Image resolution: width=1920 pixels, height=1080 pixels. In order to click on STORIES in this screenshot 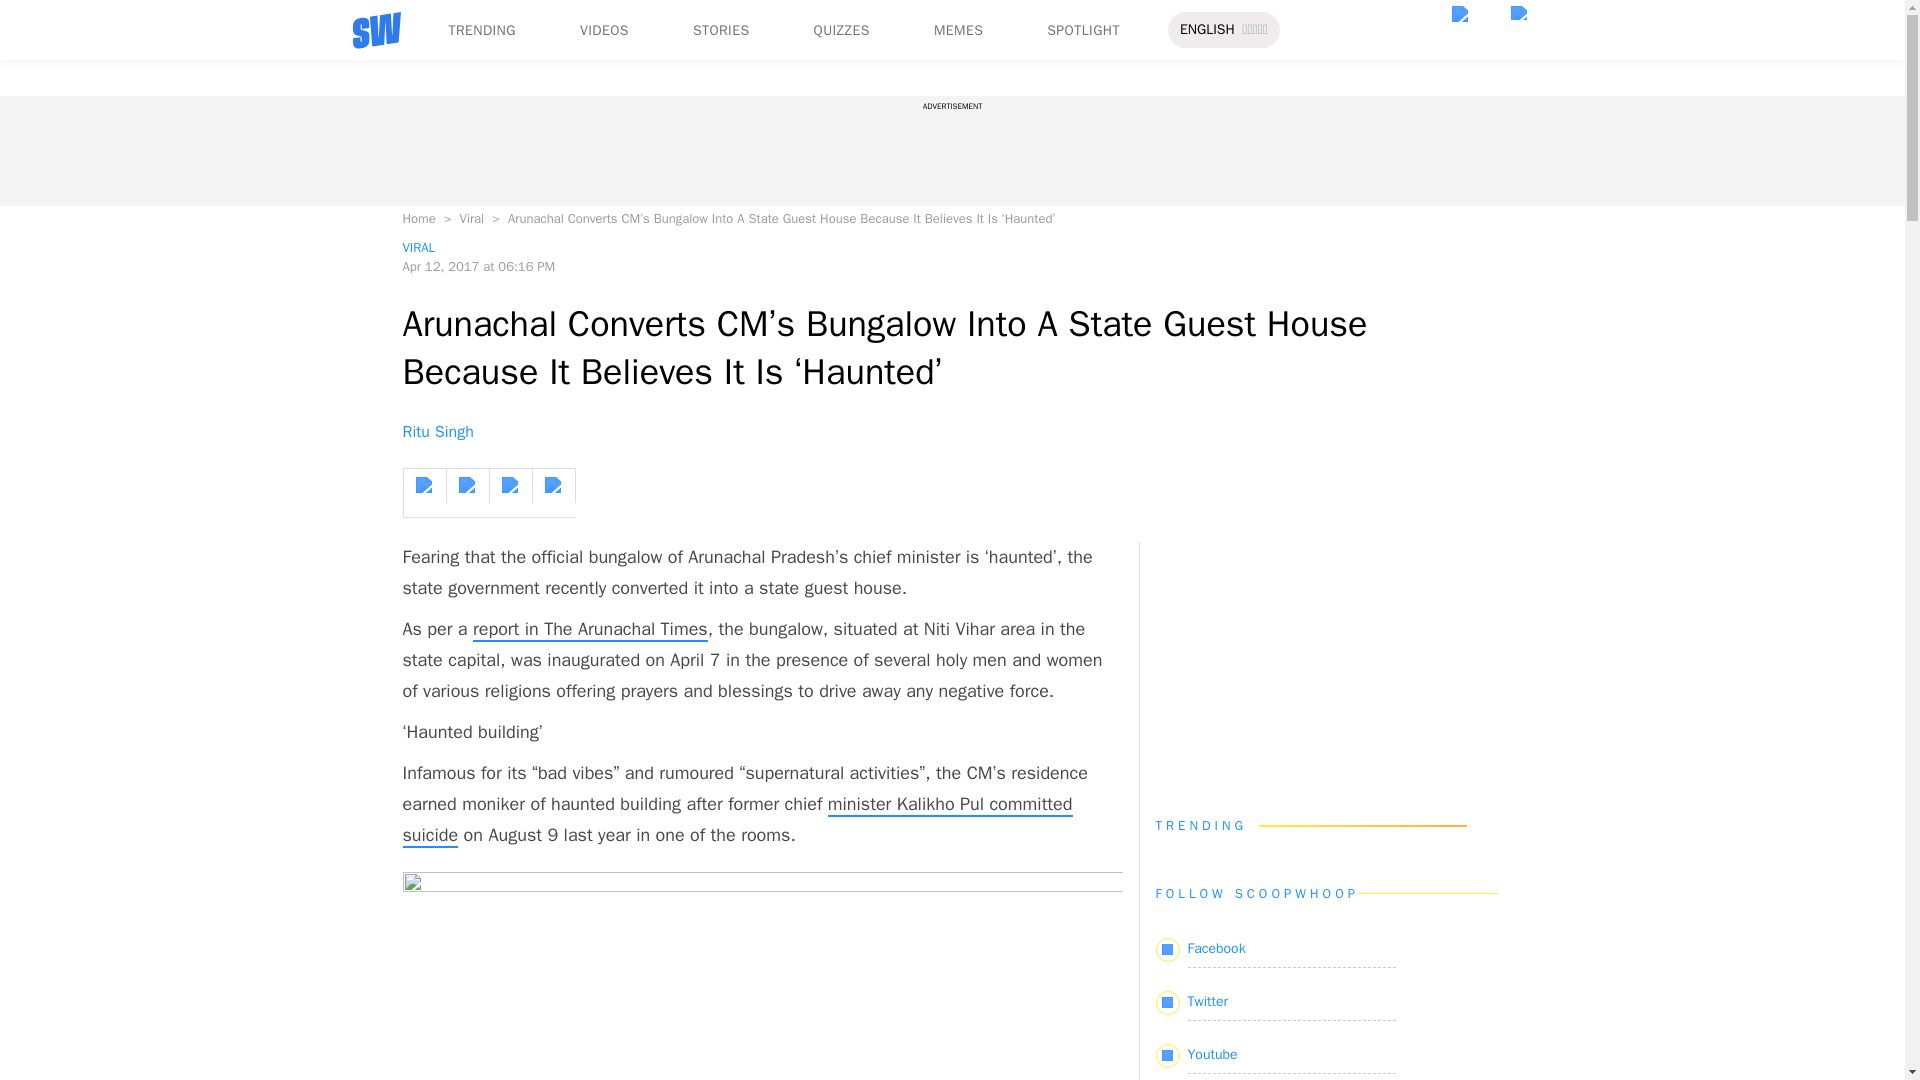, I will do `click(722, 30)`.